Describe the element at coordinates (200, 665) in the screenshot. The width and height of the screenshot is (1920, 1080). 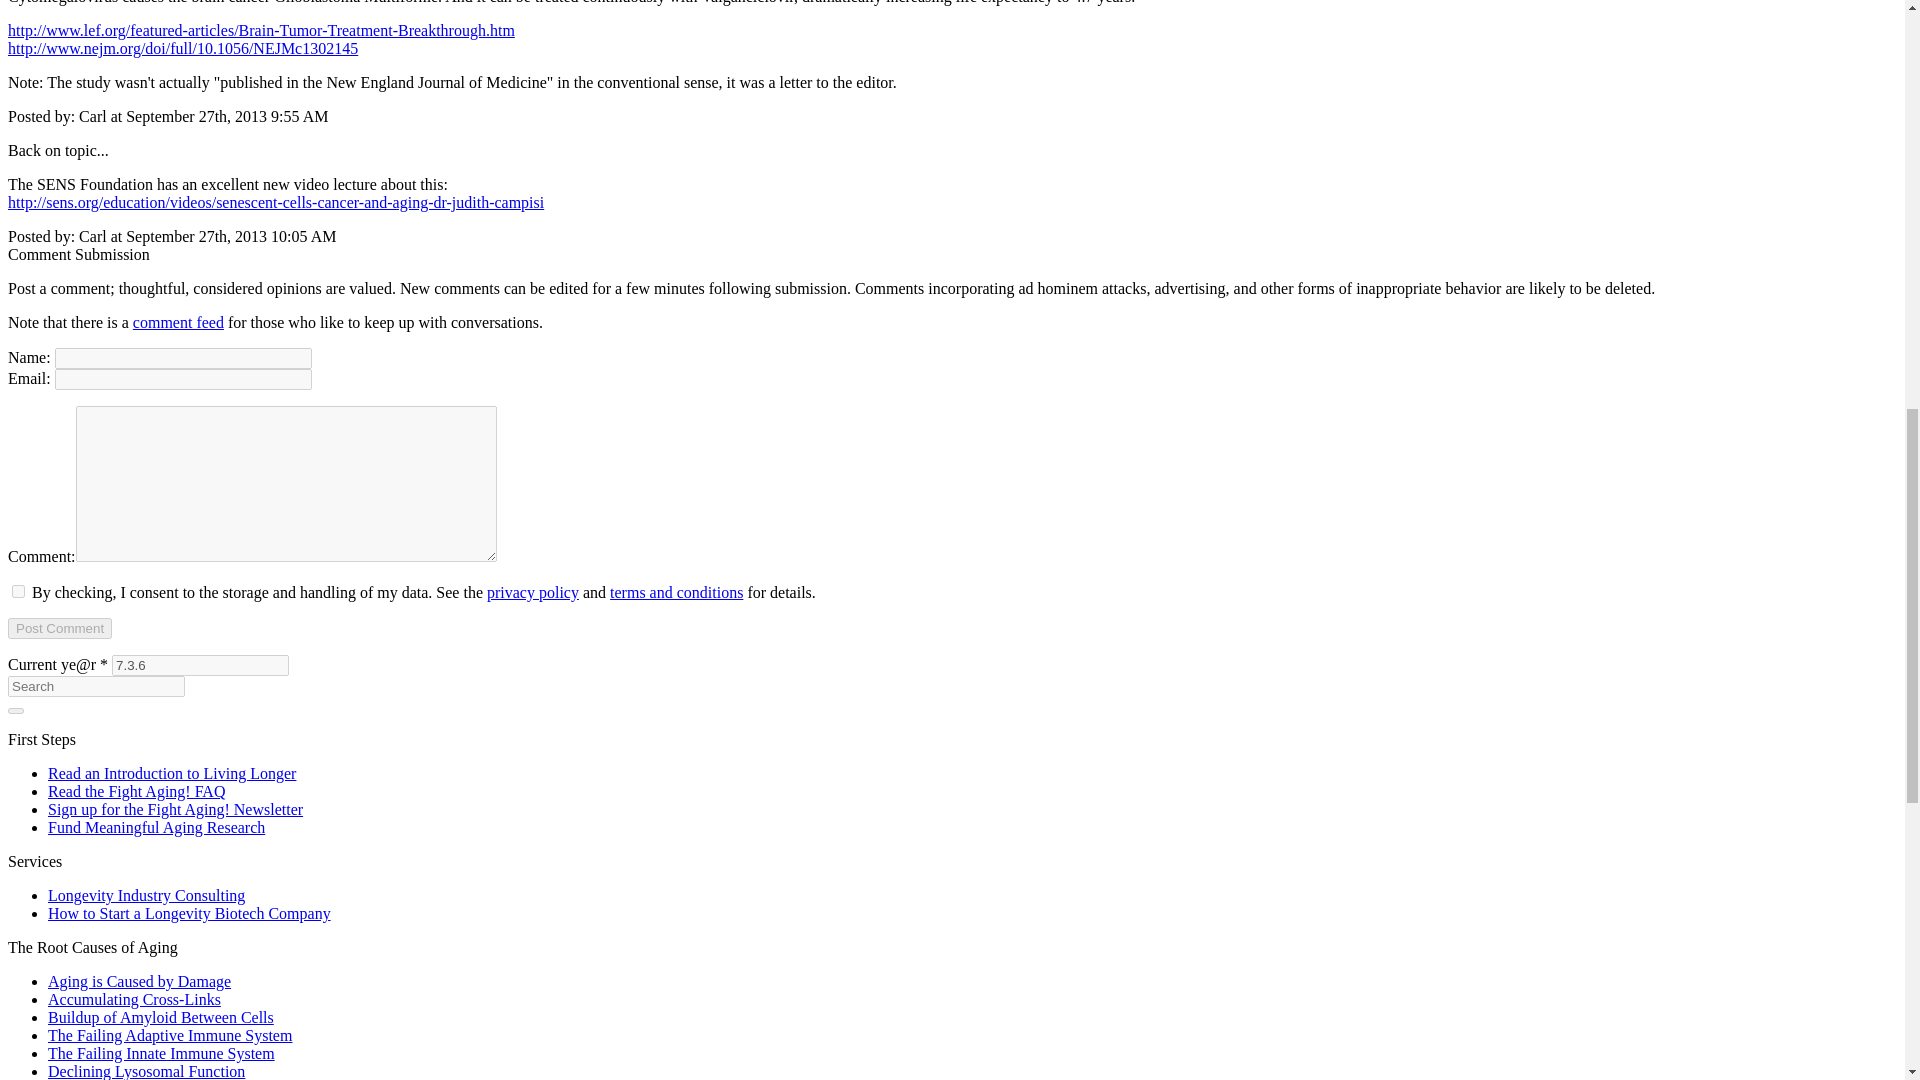
I see `7.3.6` at that location.